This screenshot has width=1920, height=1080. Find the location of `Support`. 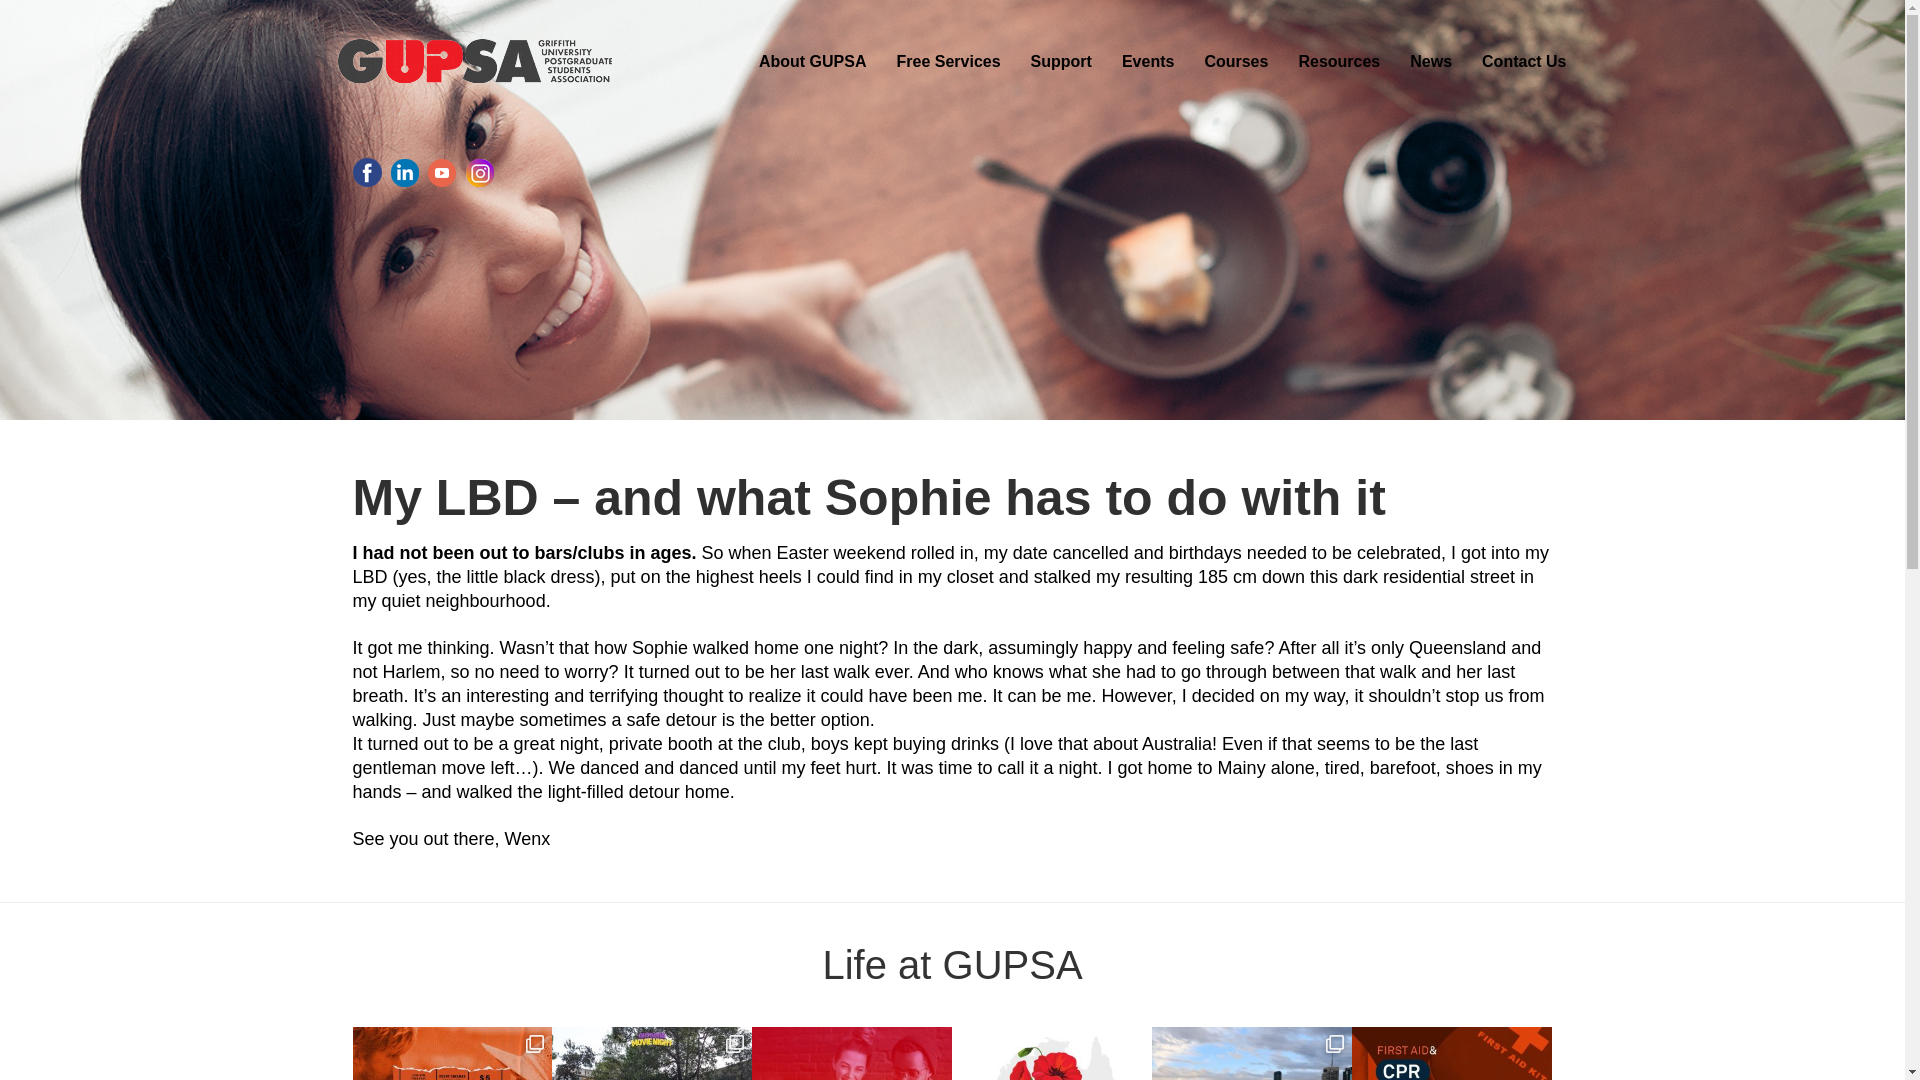

Support is located at coordinates (1061, 61).